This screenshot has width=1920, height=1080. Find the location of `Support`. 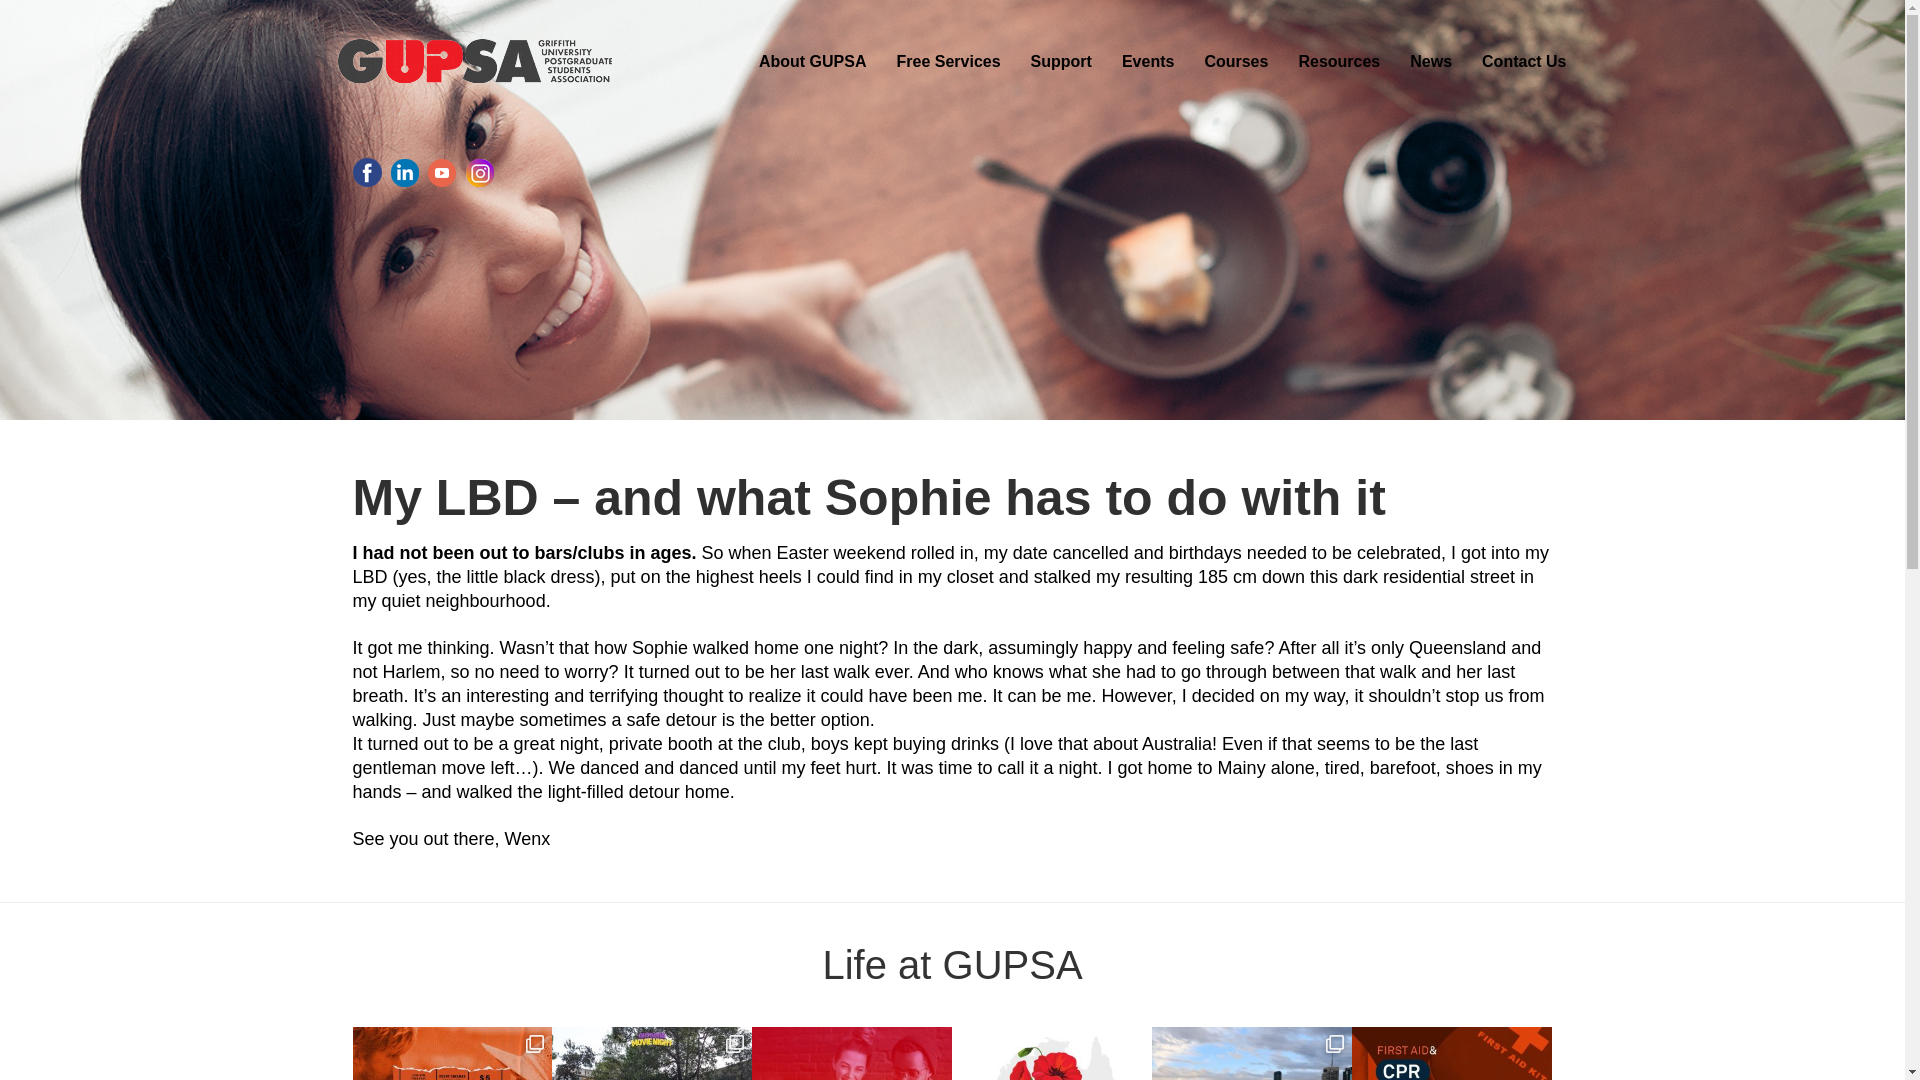

Support is located at coordinates (1061, 61).